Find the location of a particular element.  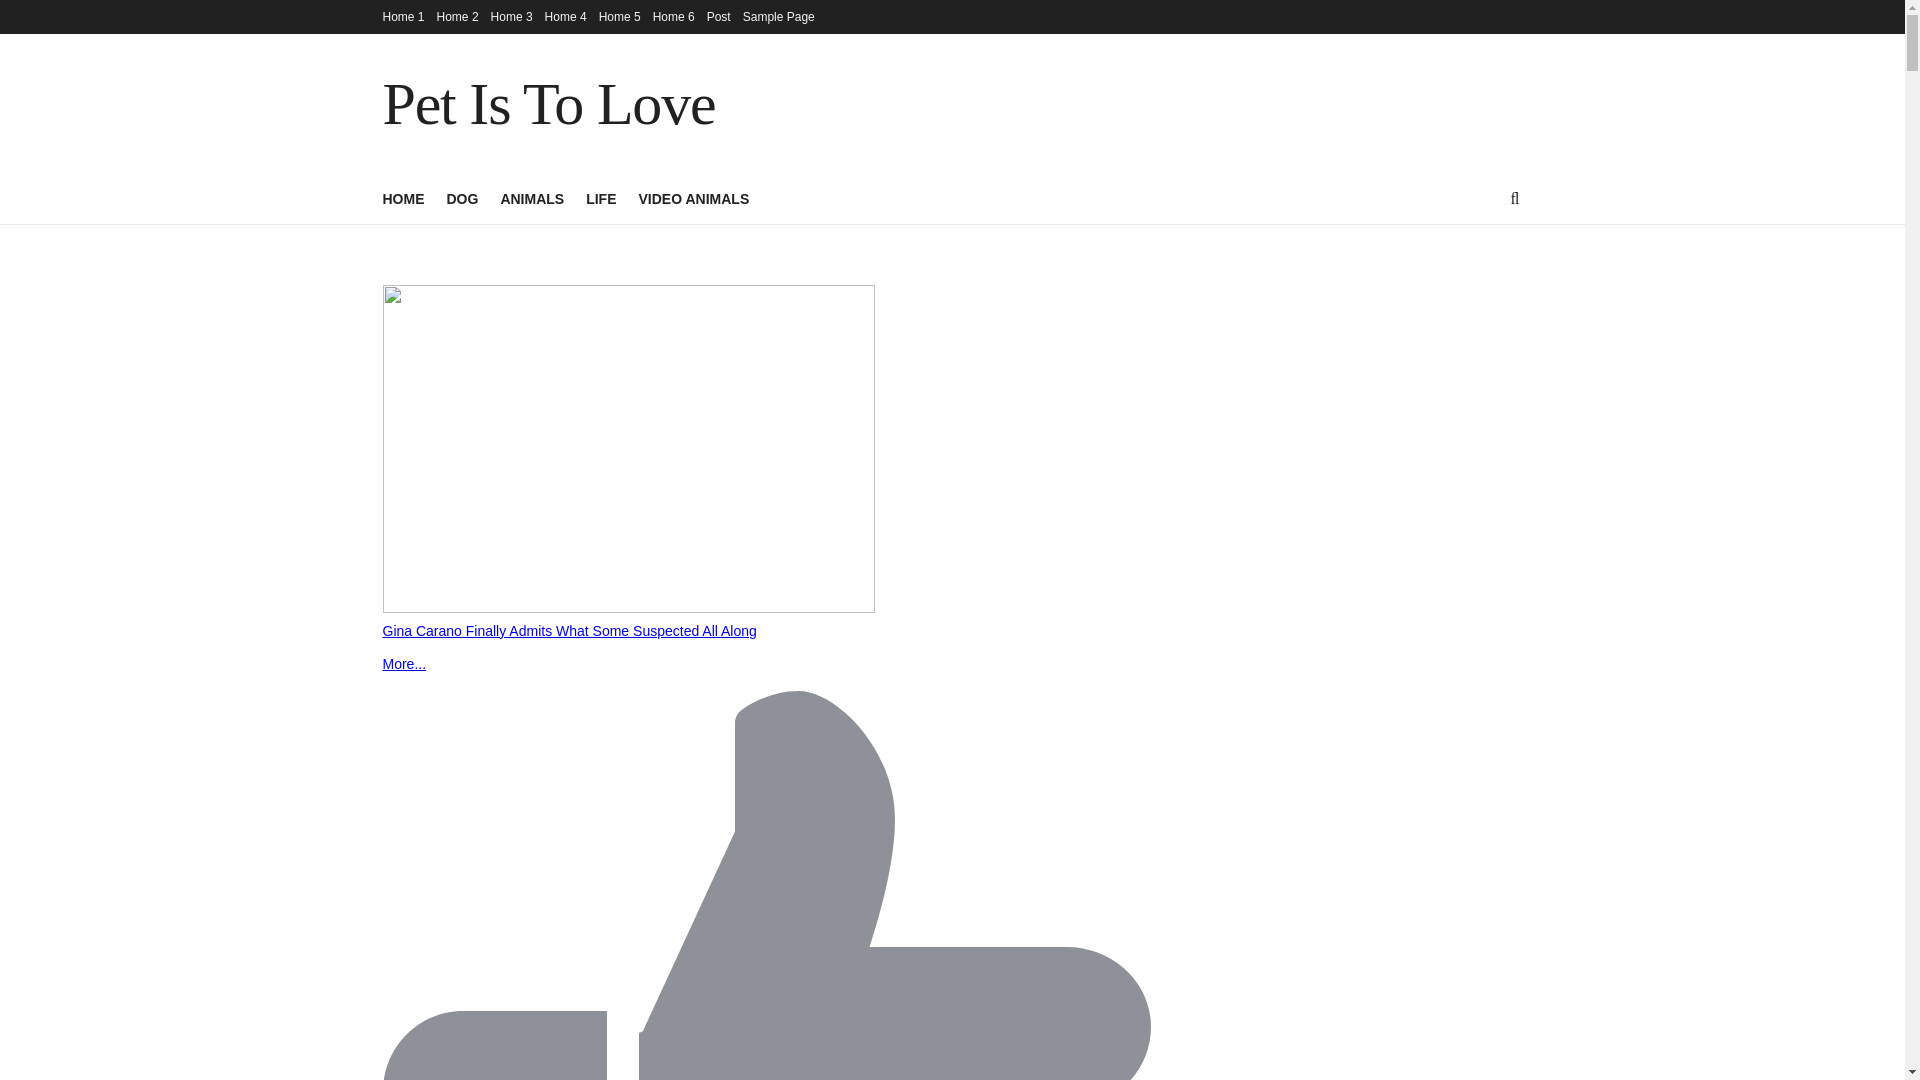

DOG is located at coordinates (462, 198).